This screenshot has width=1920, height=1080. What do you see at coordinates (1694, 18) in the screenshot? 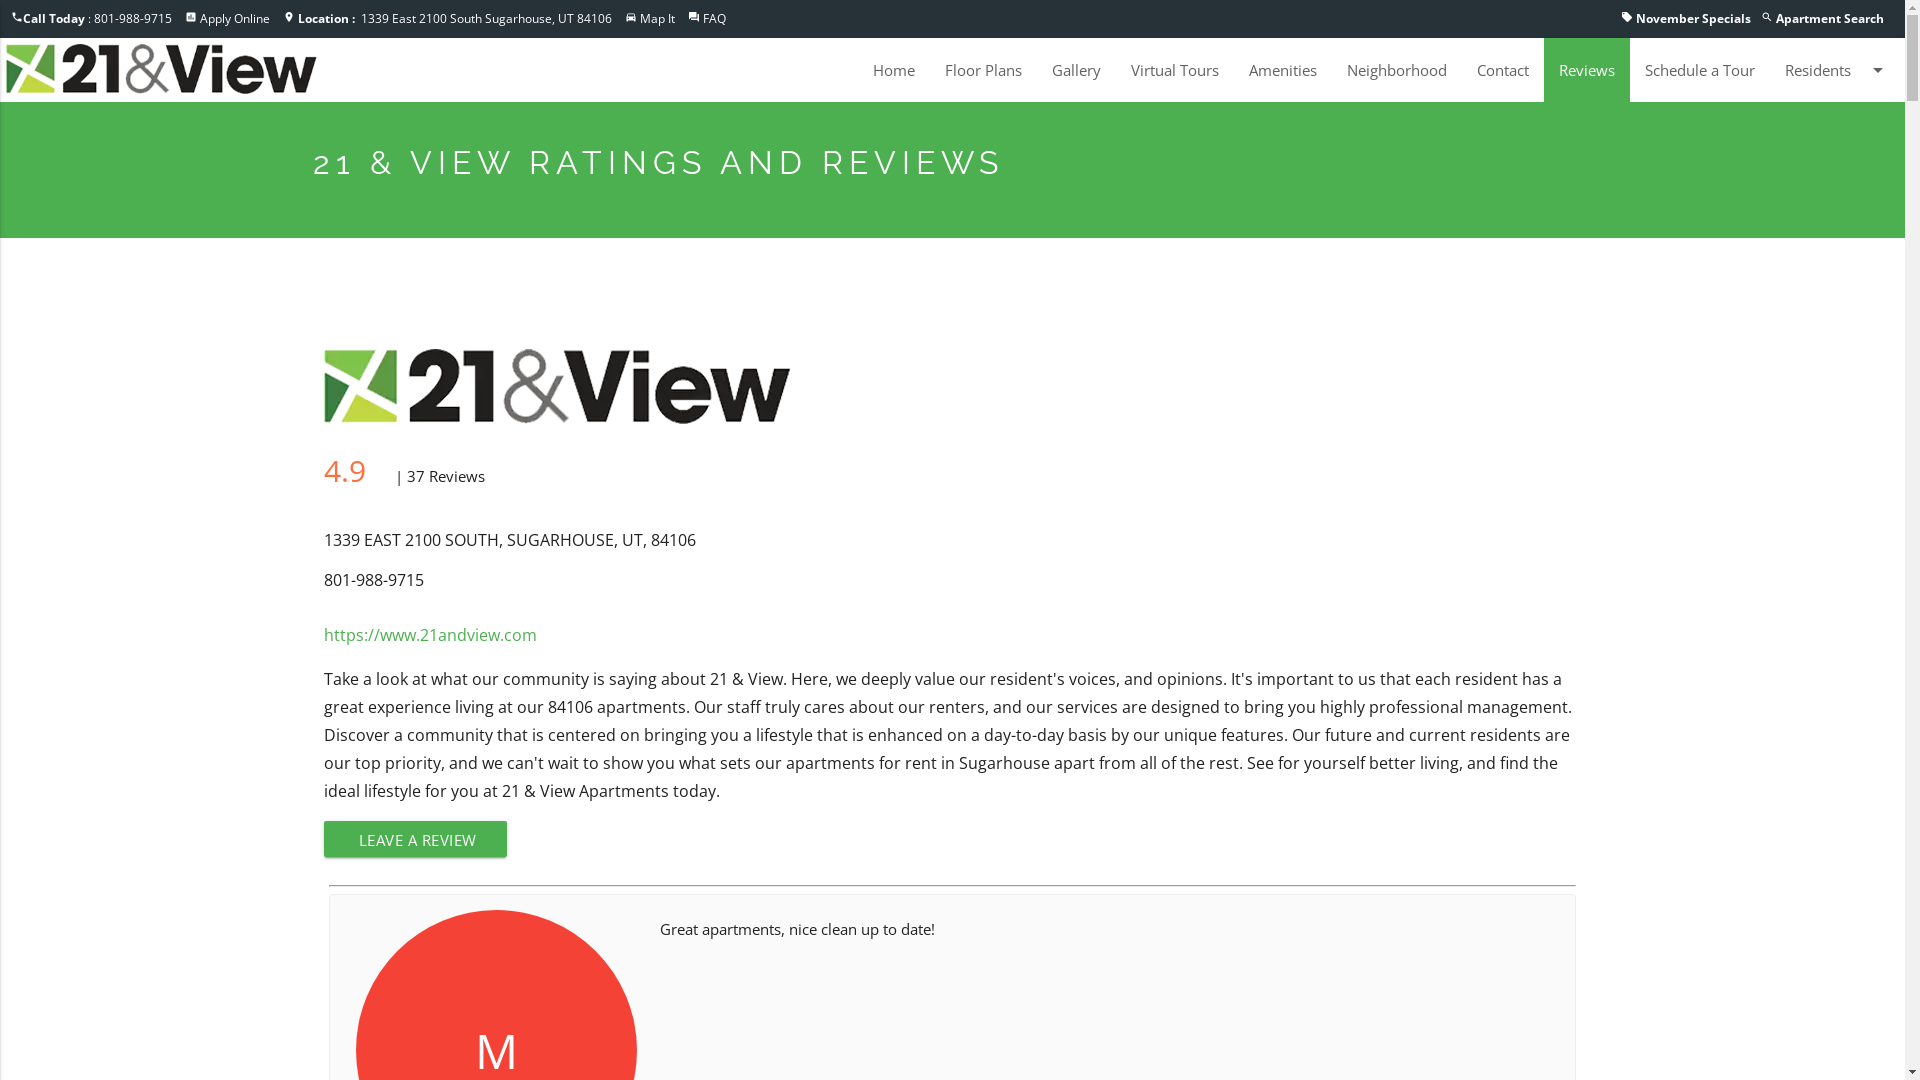
I see `November Specials` at bounding box center [1694, 18].